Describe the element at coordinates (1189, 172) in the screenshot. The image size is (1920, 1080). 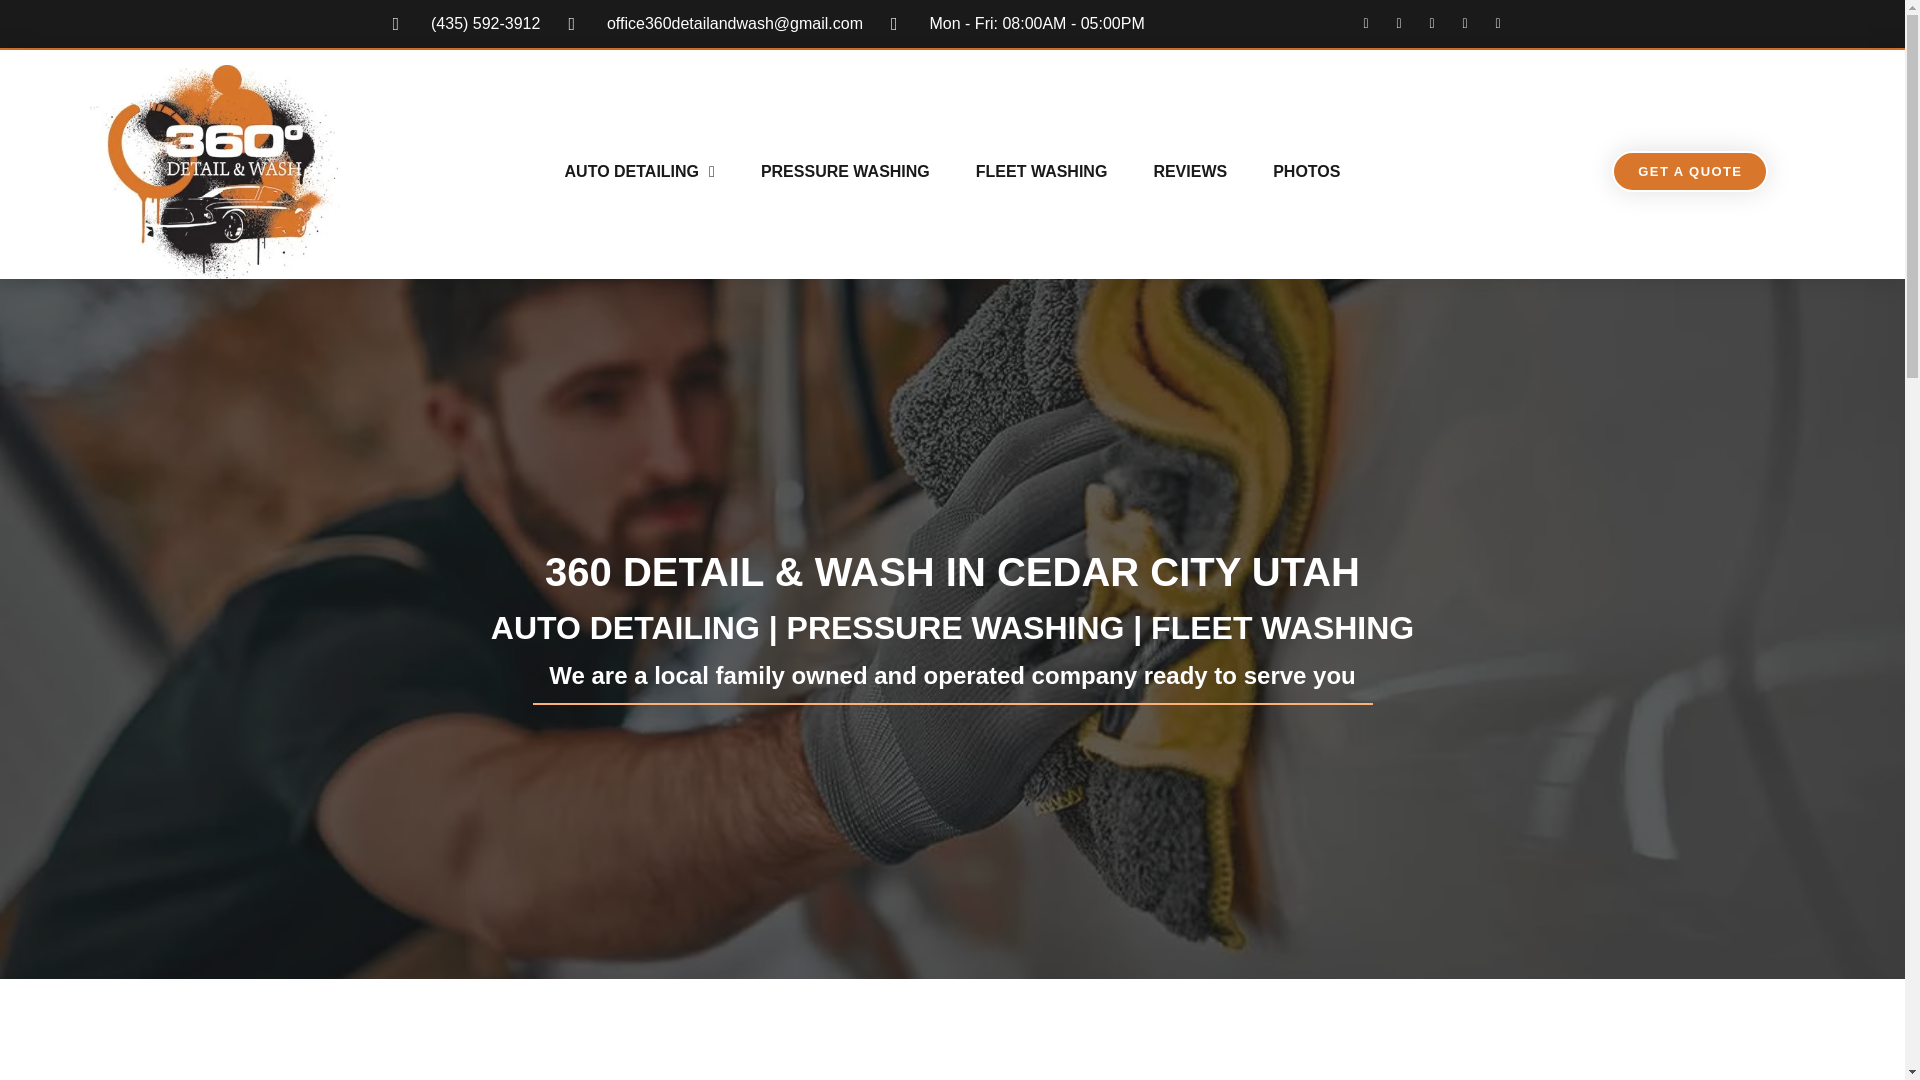
I see `REVIEWS` at that location.